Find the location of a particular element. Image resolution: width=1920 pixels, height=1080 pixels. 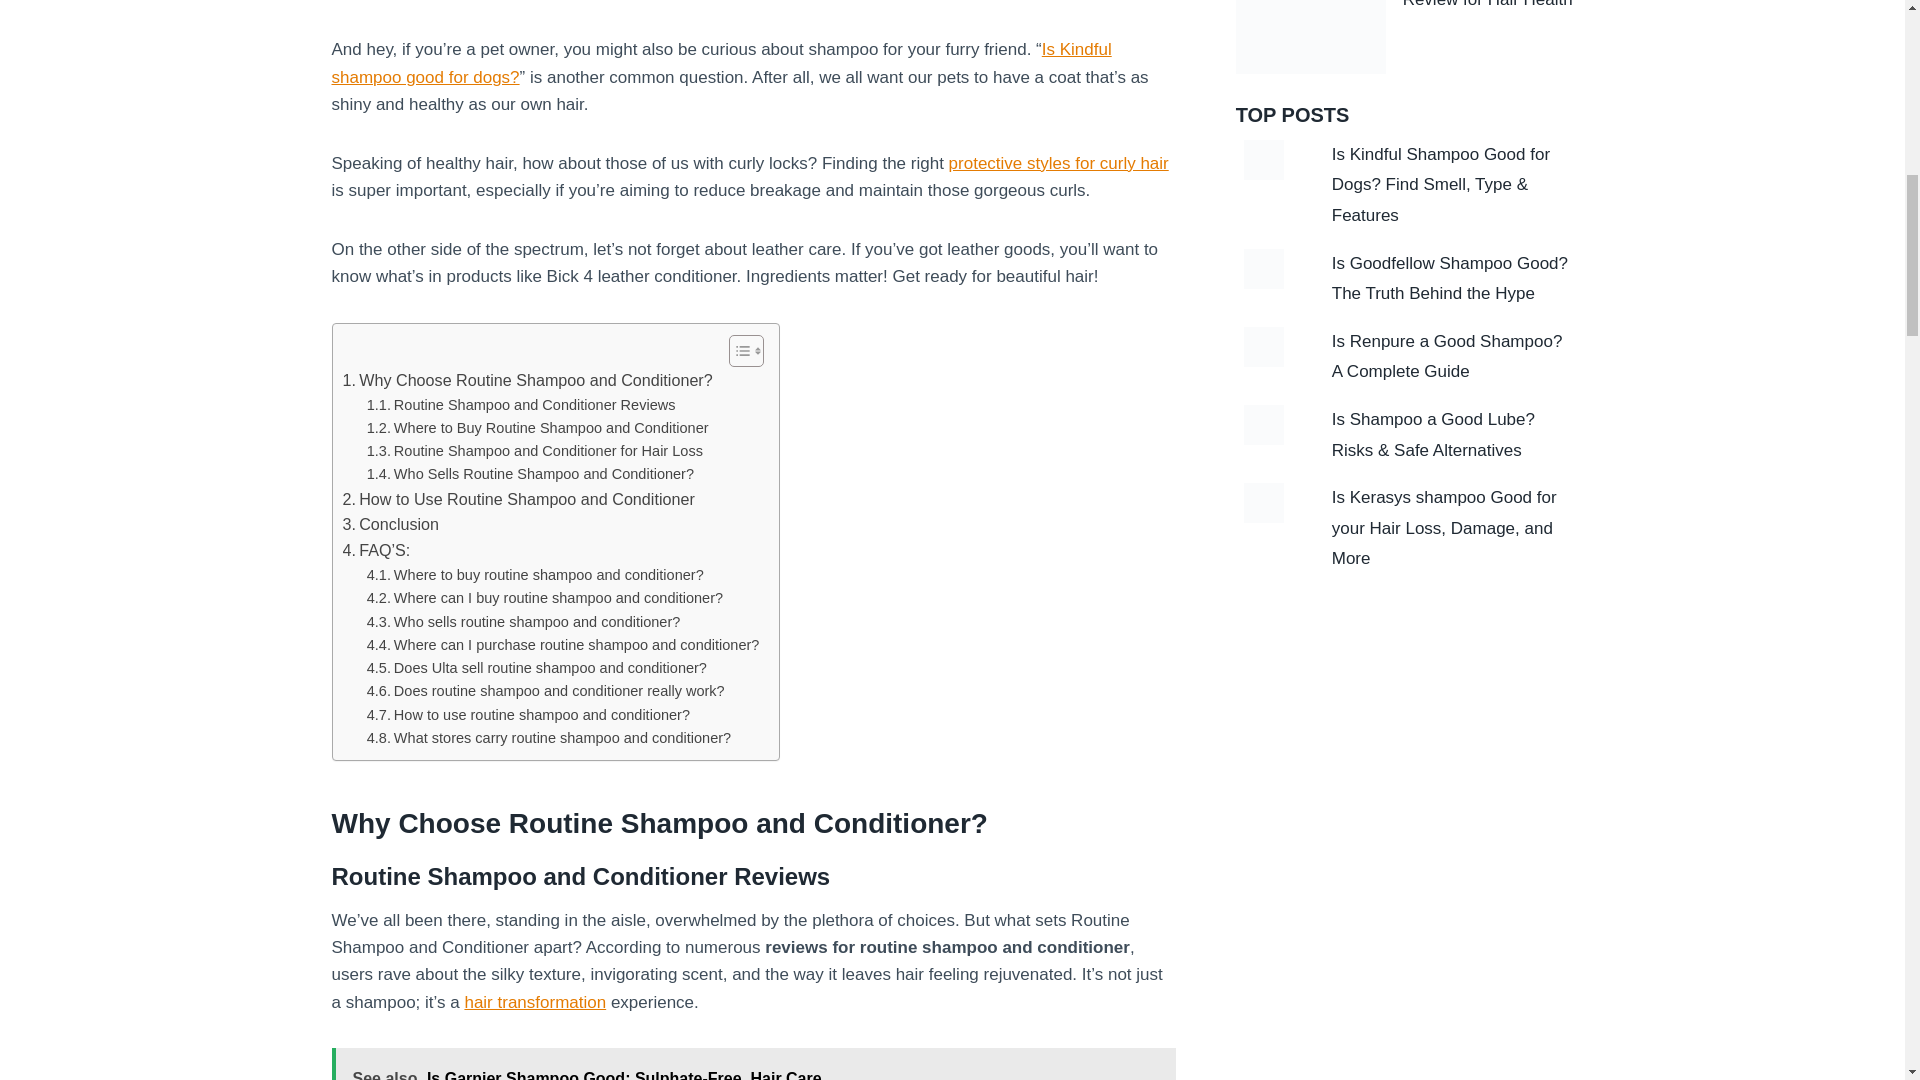

protective styles for curly hair is located at coordinates (1058, 163).